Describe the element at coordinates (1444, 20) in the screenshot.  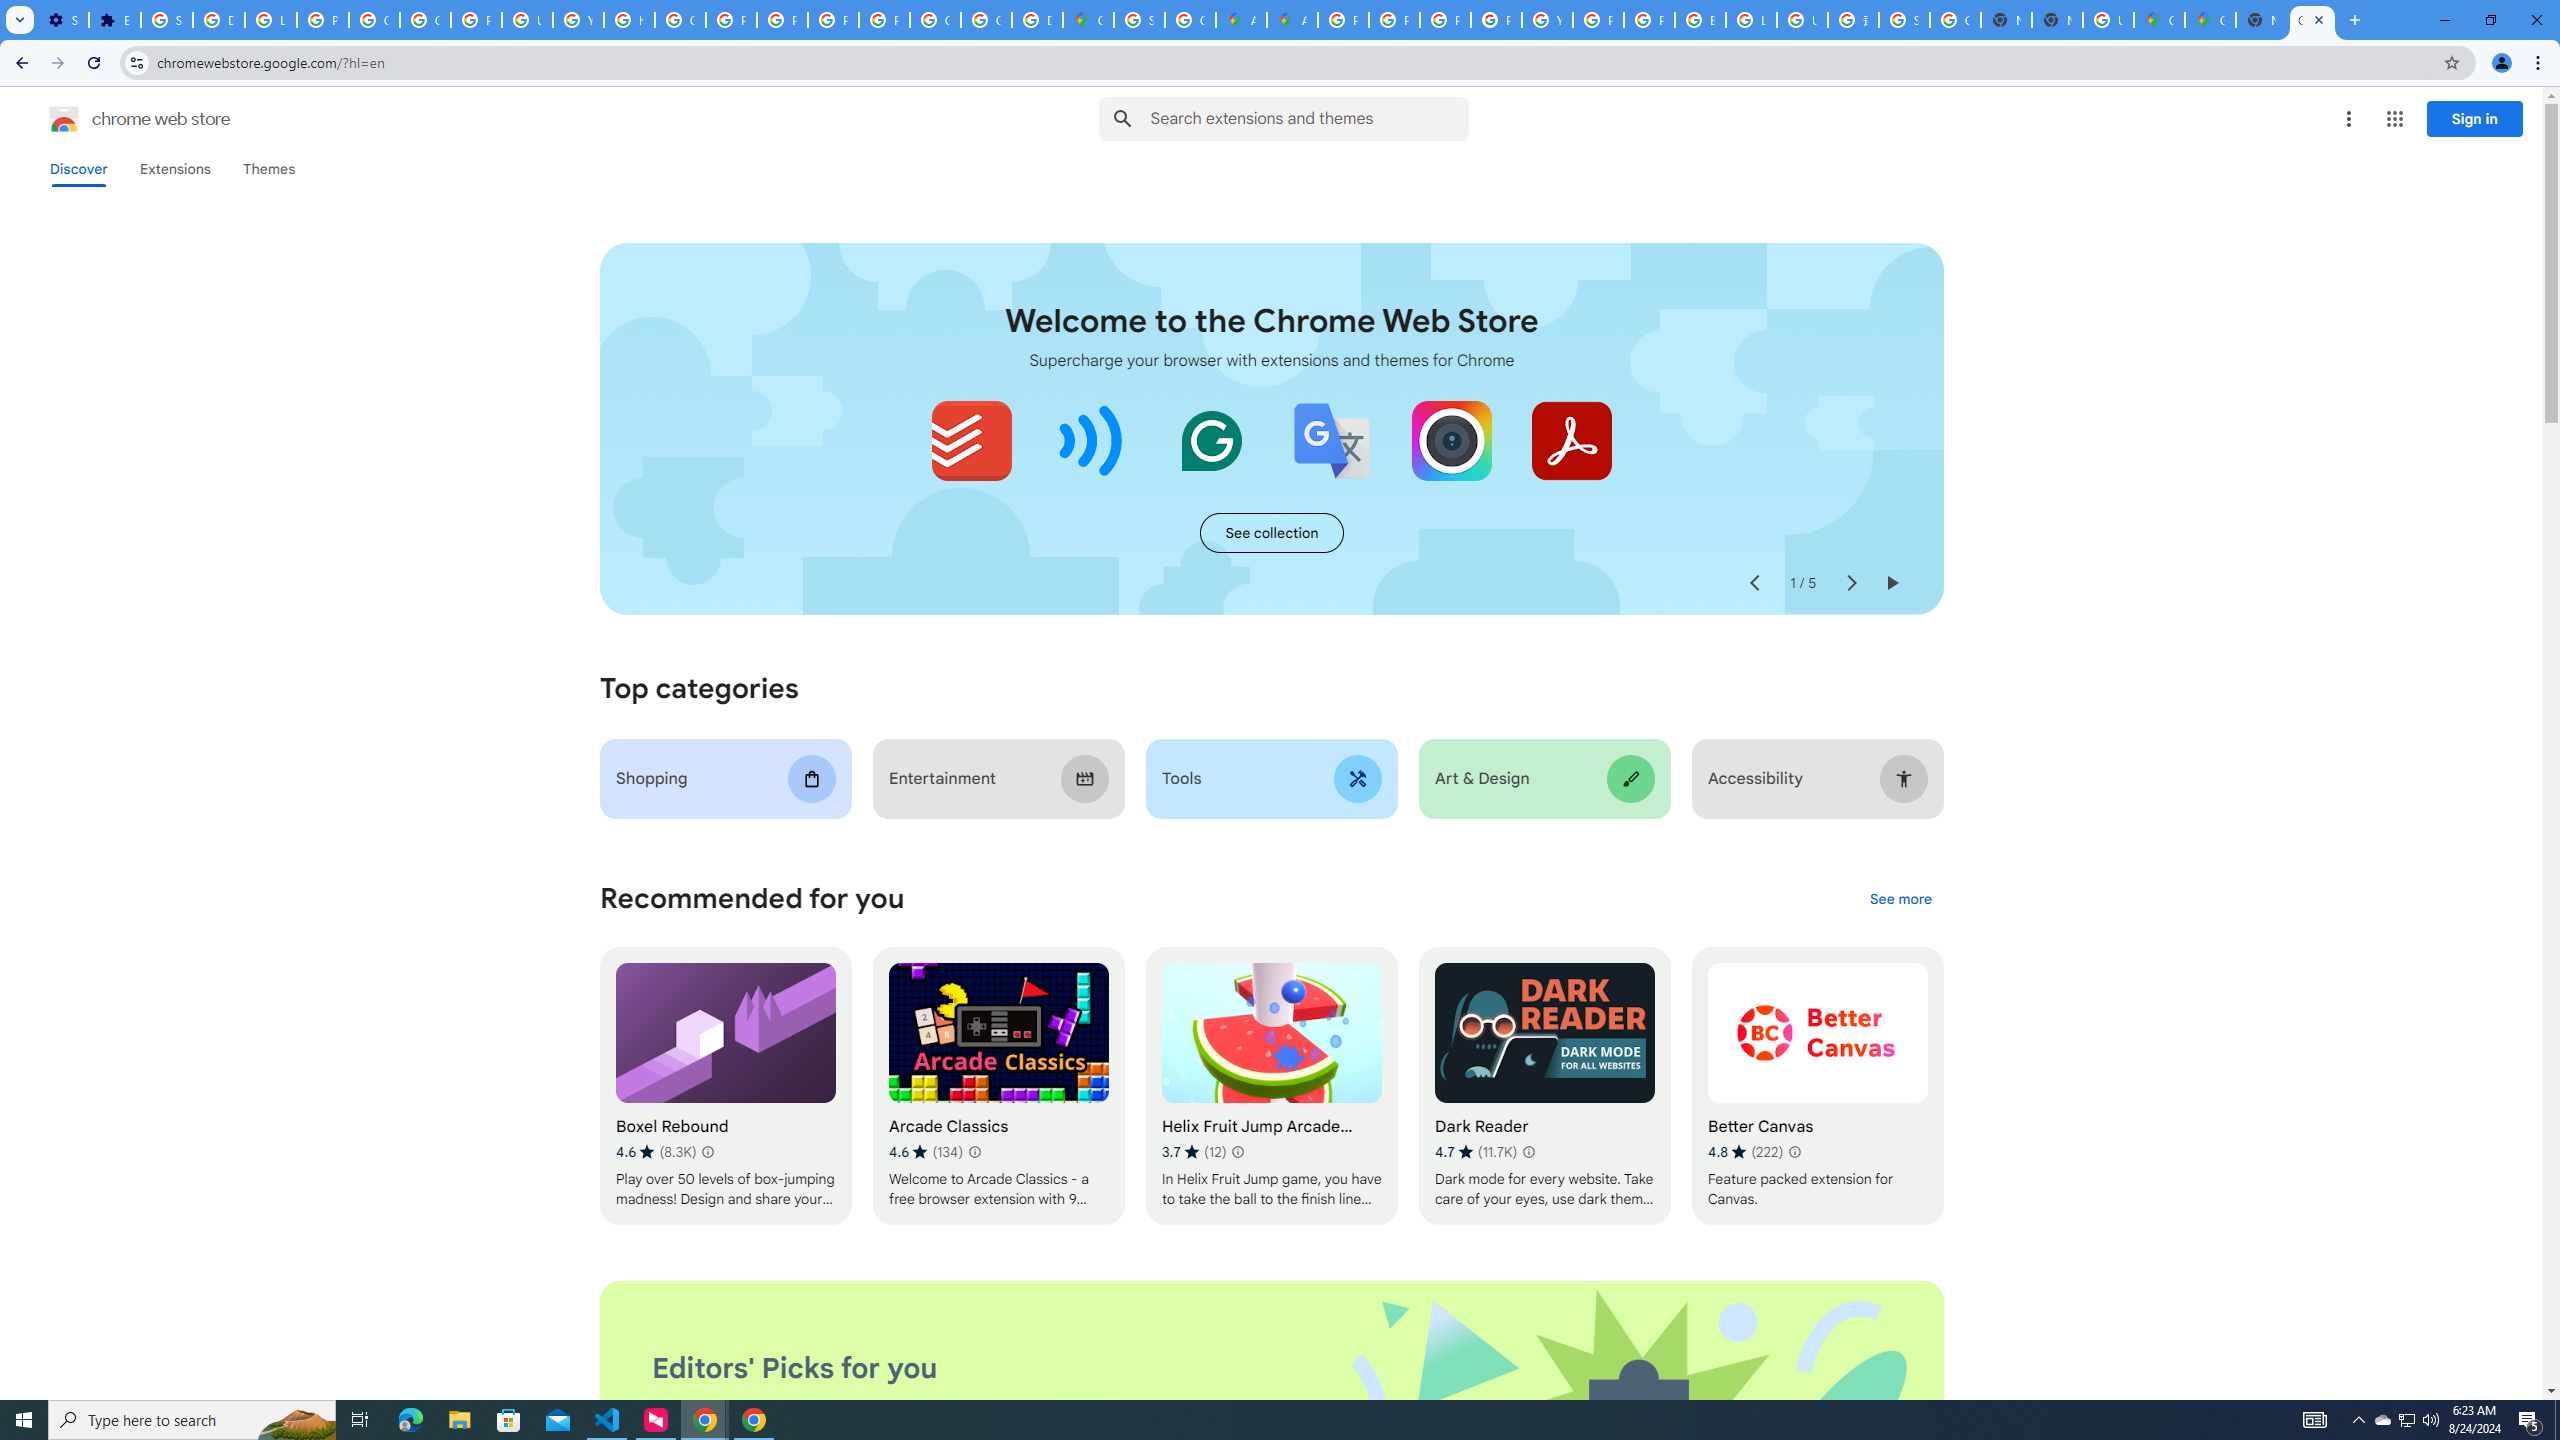
I see `Privacy Help Center - Policies Help` at that location.